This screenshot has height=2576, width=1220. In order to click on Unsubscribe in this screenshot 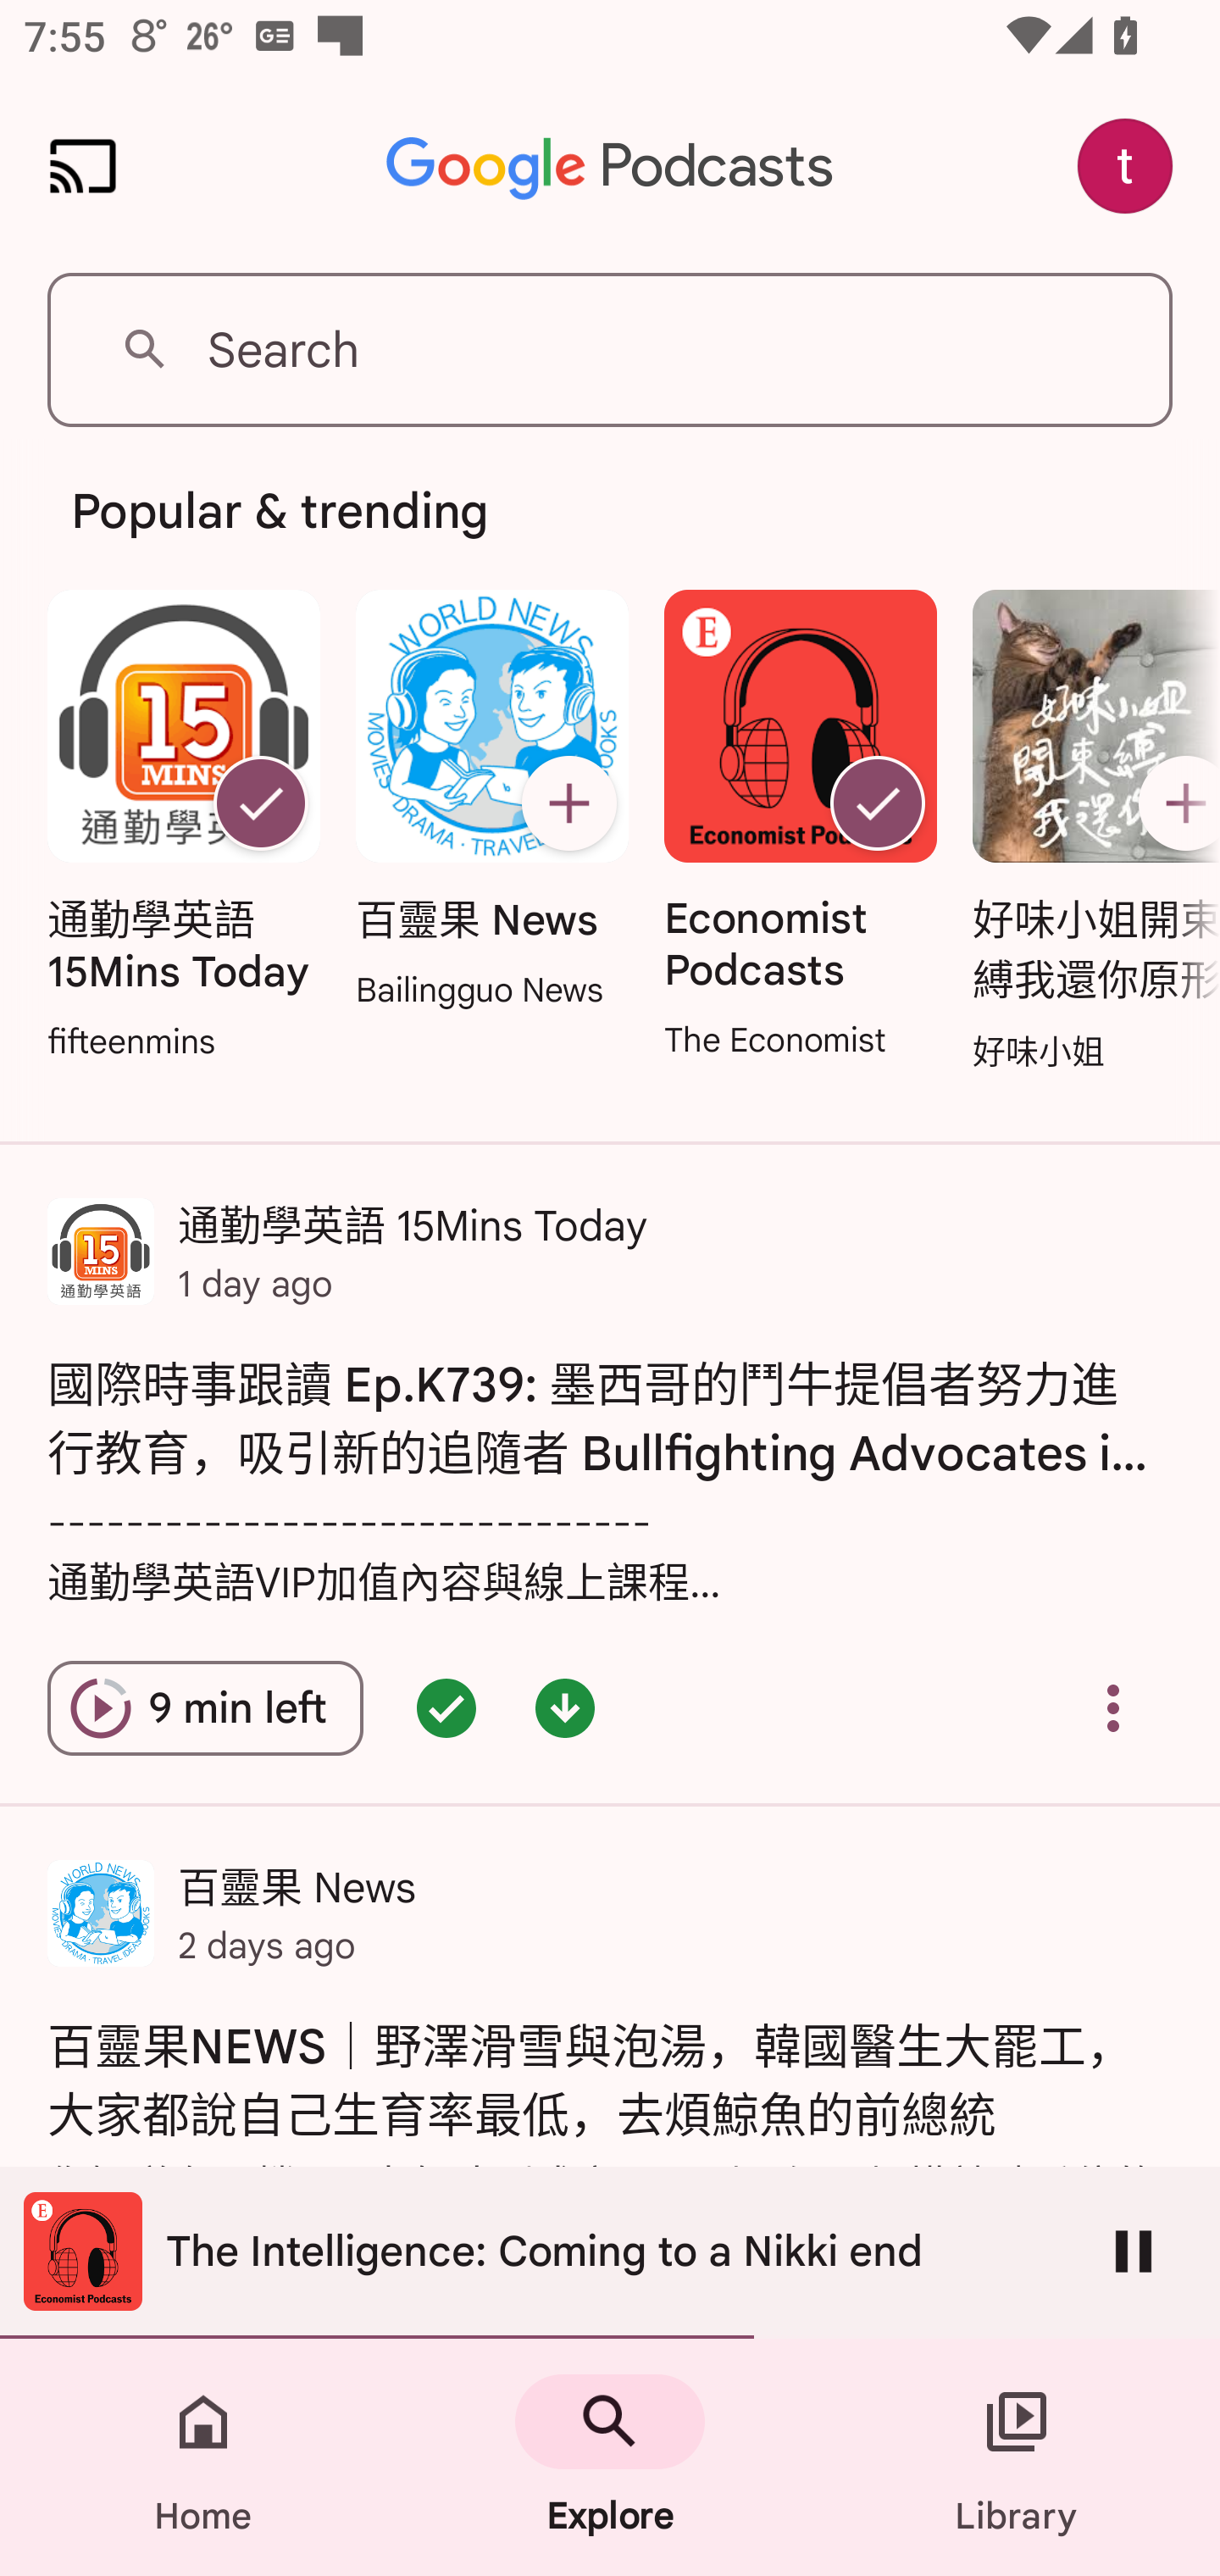, I will do `click(878, 803)`.